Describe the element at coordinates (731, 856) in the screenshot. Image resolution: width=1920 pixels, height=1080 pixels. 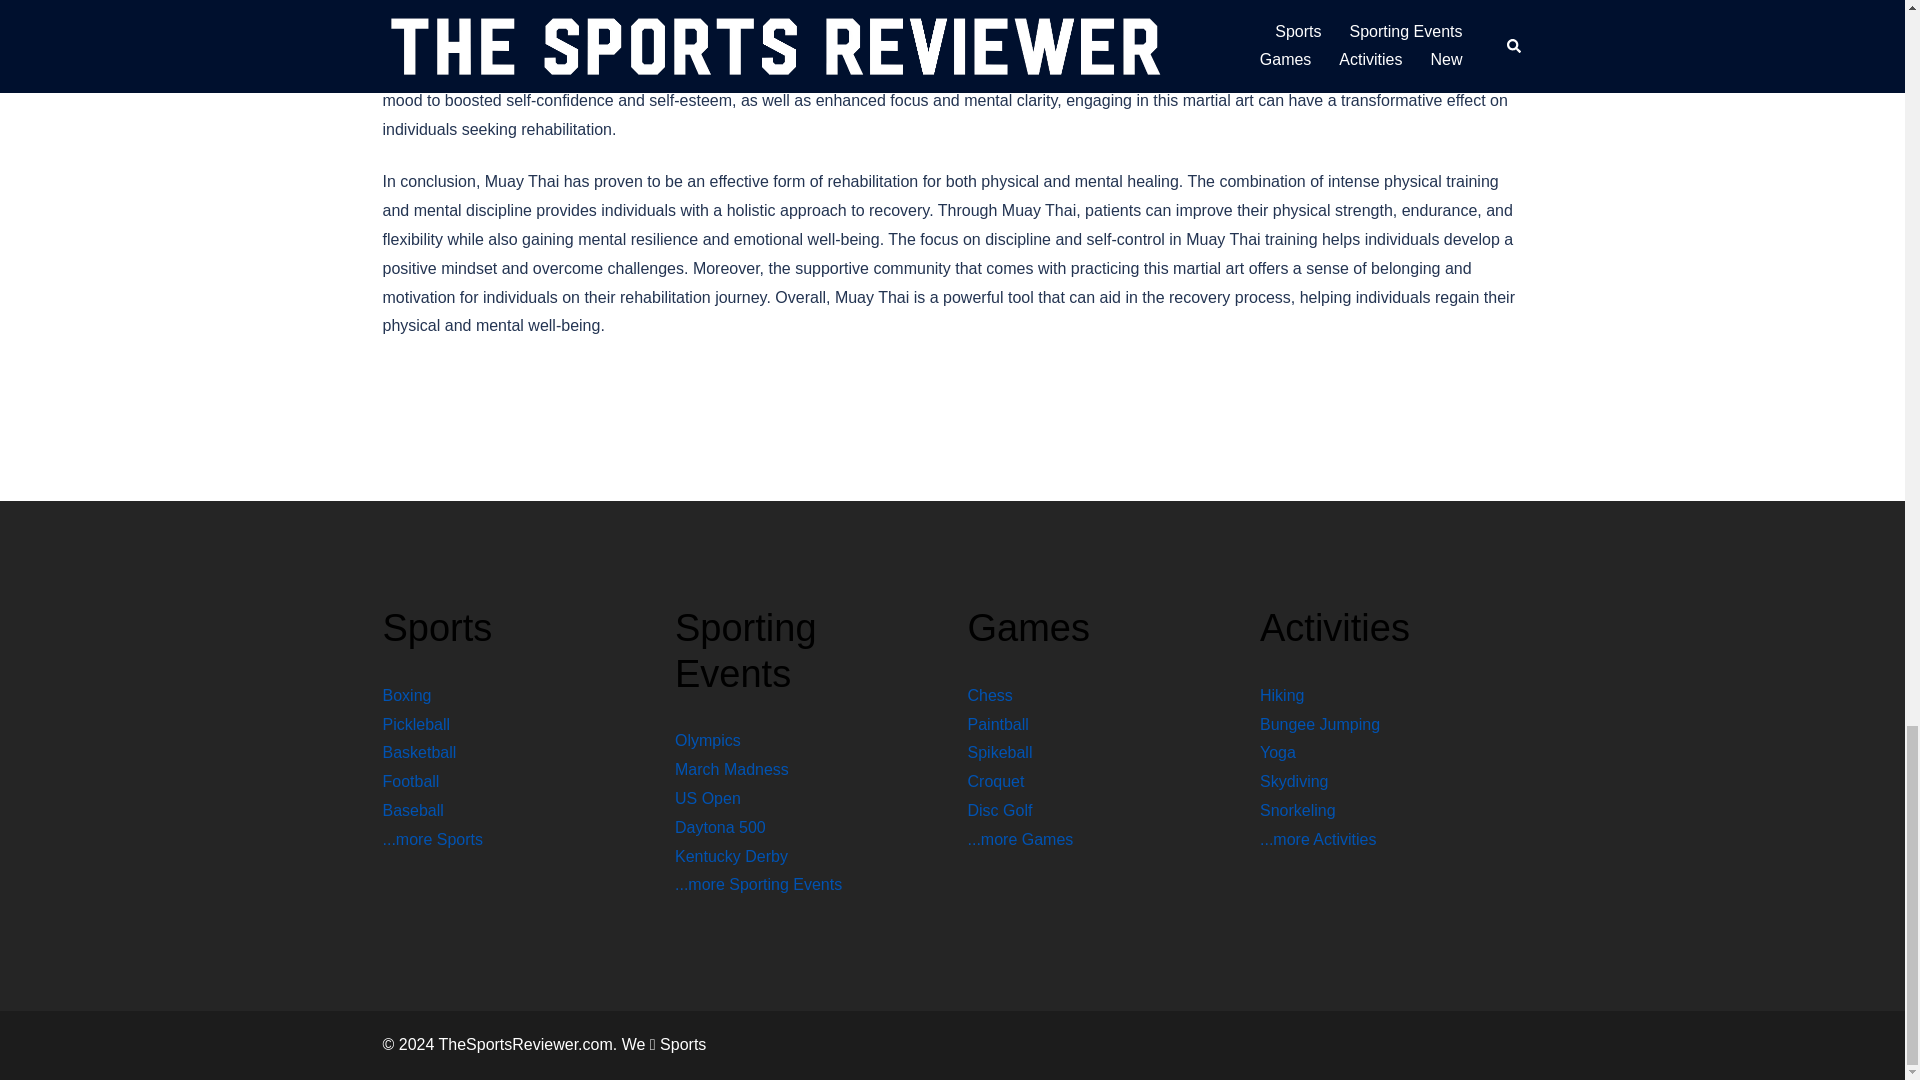
I see `Kentucky Derby` at that location.